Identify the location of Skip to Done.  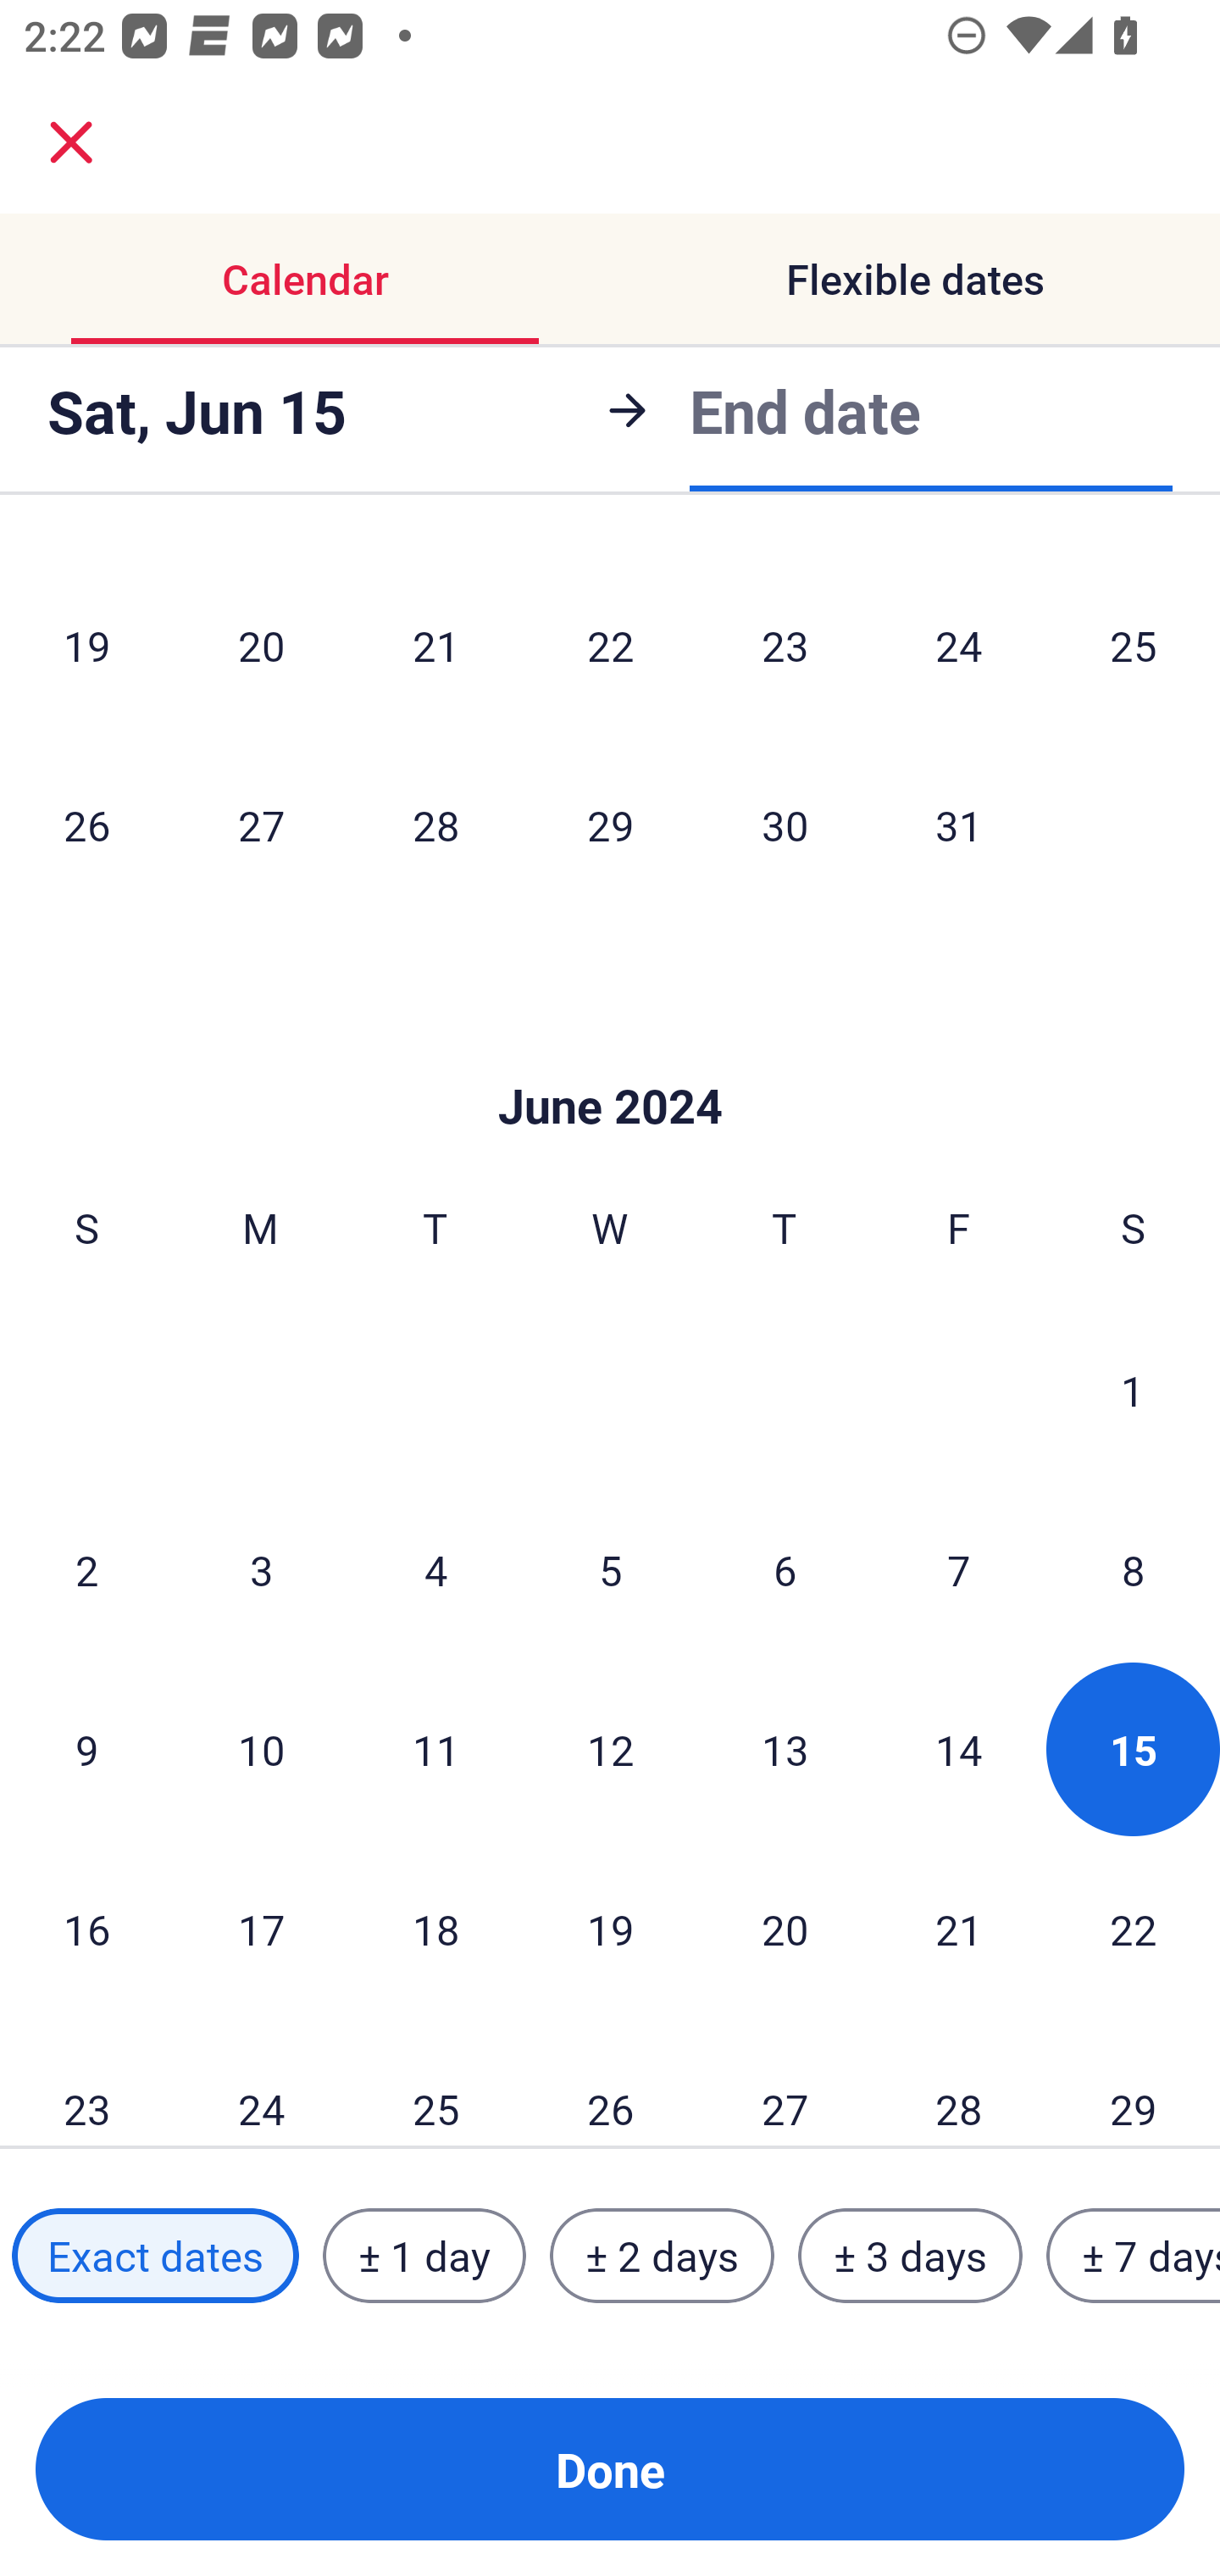
(610, 1056).